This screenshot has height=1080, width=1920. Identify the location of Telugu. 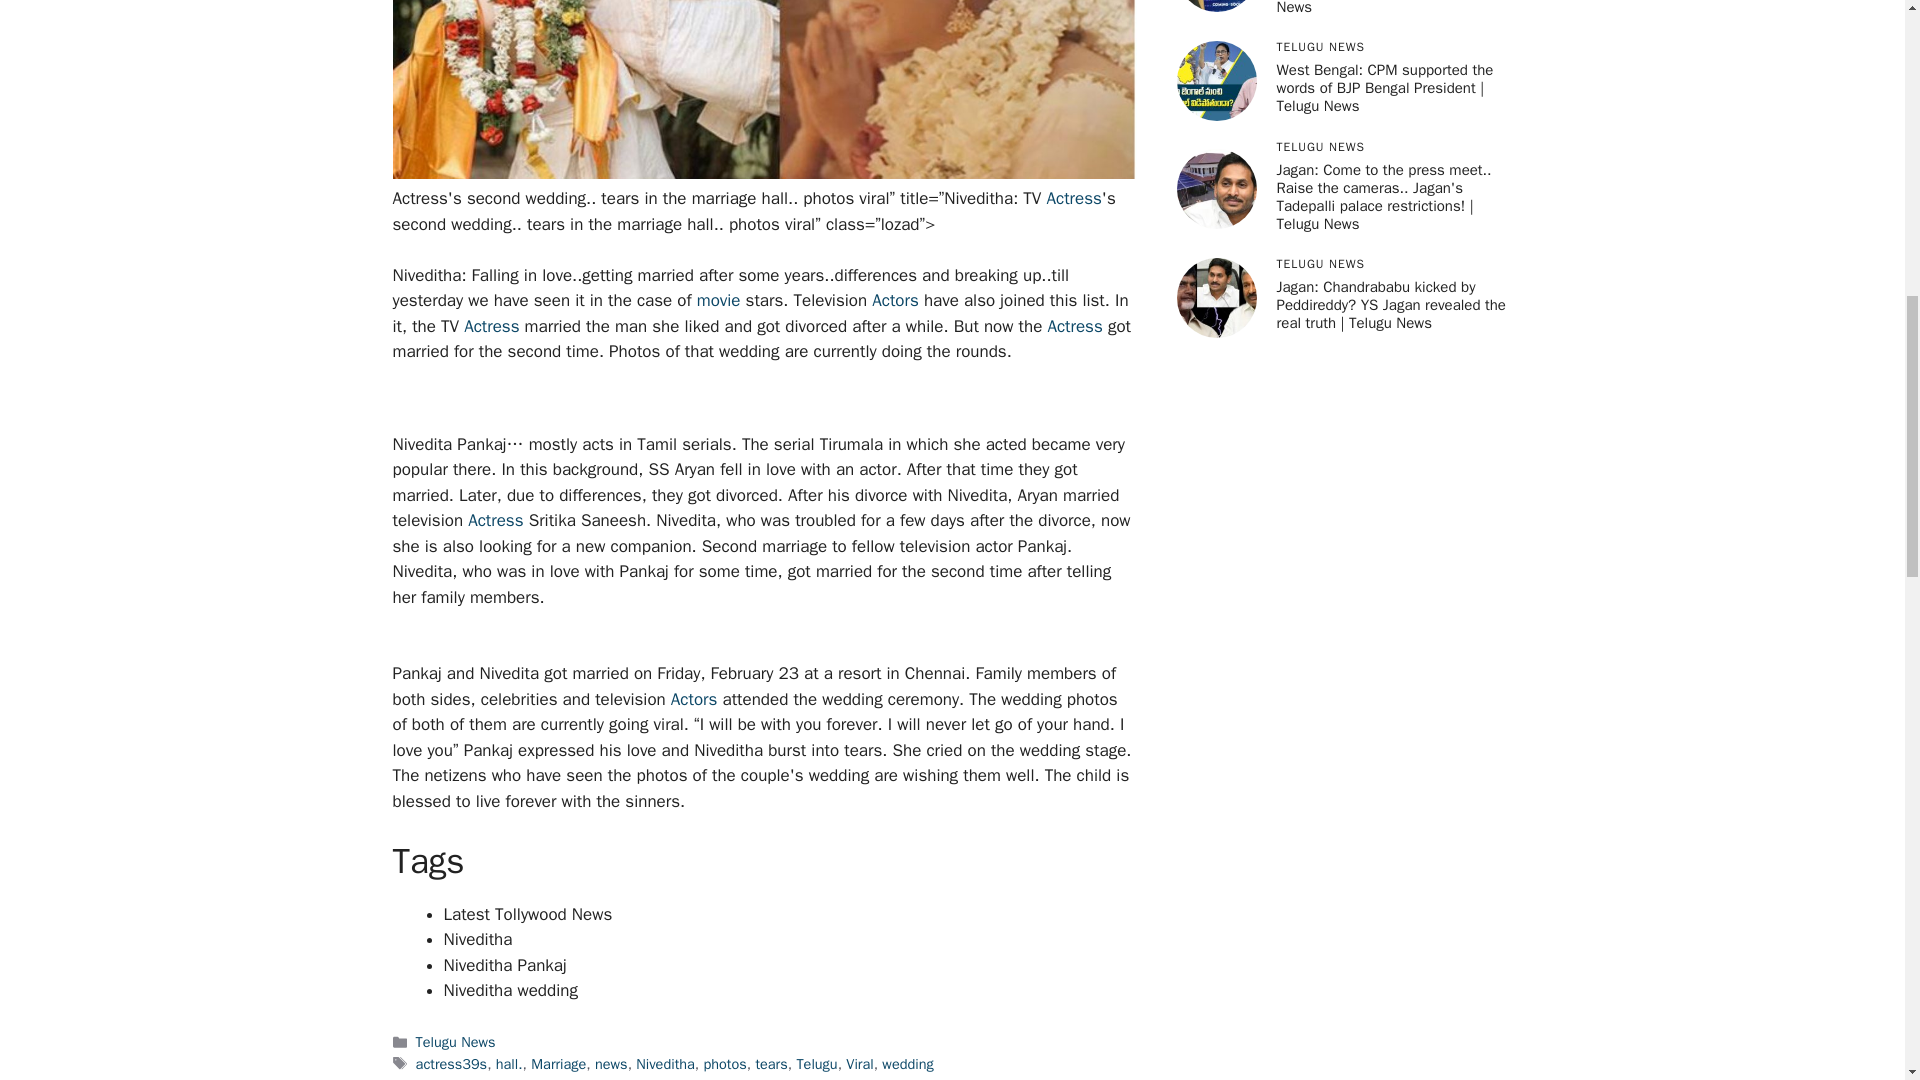
(816, 1064).